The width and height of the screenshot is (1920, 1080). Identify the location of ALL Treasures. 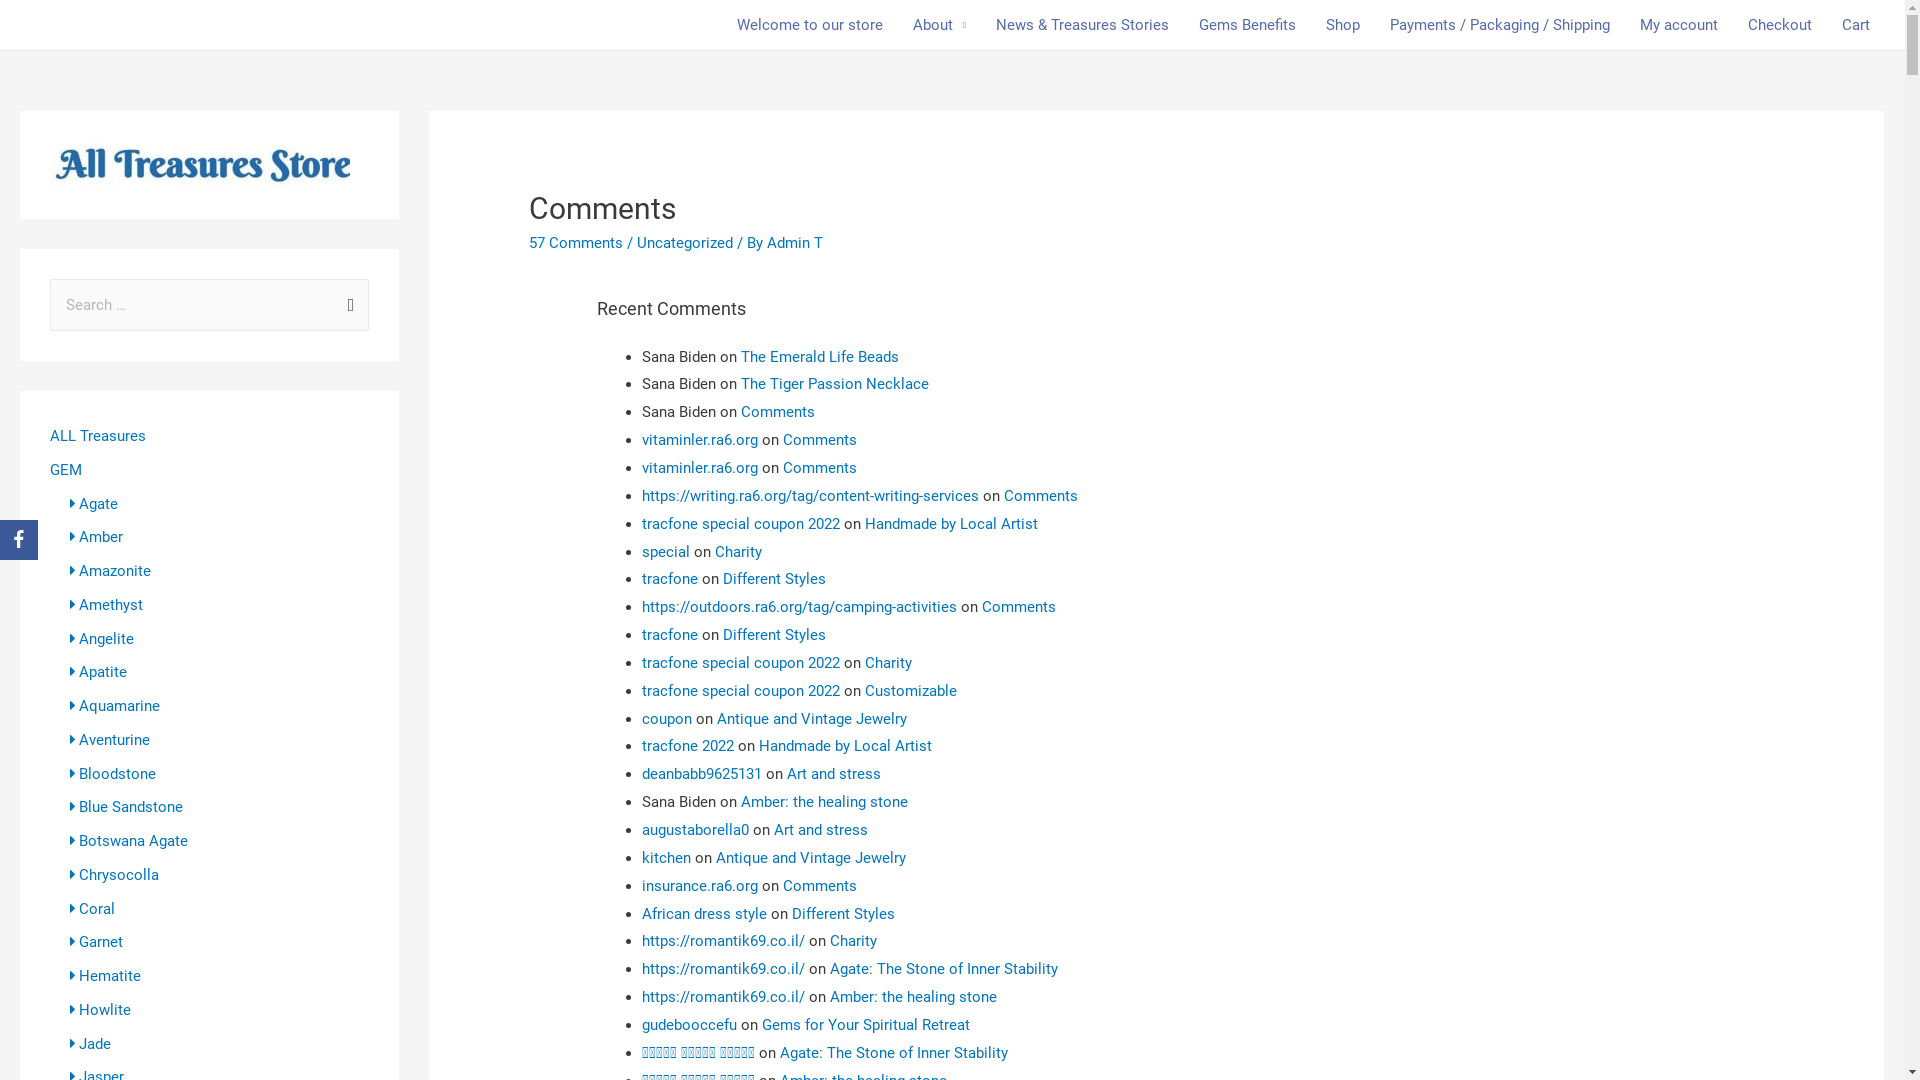
(98, 436).